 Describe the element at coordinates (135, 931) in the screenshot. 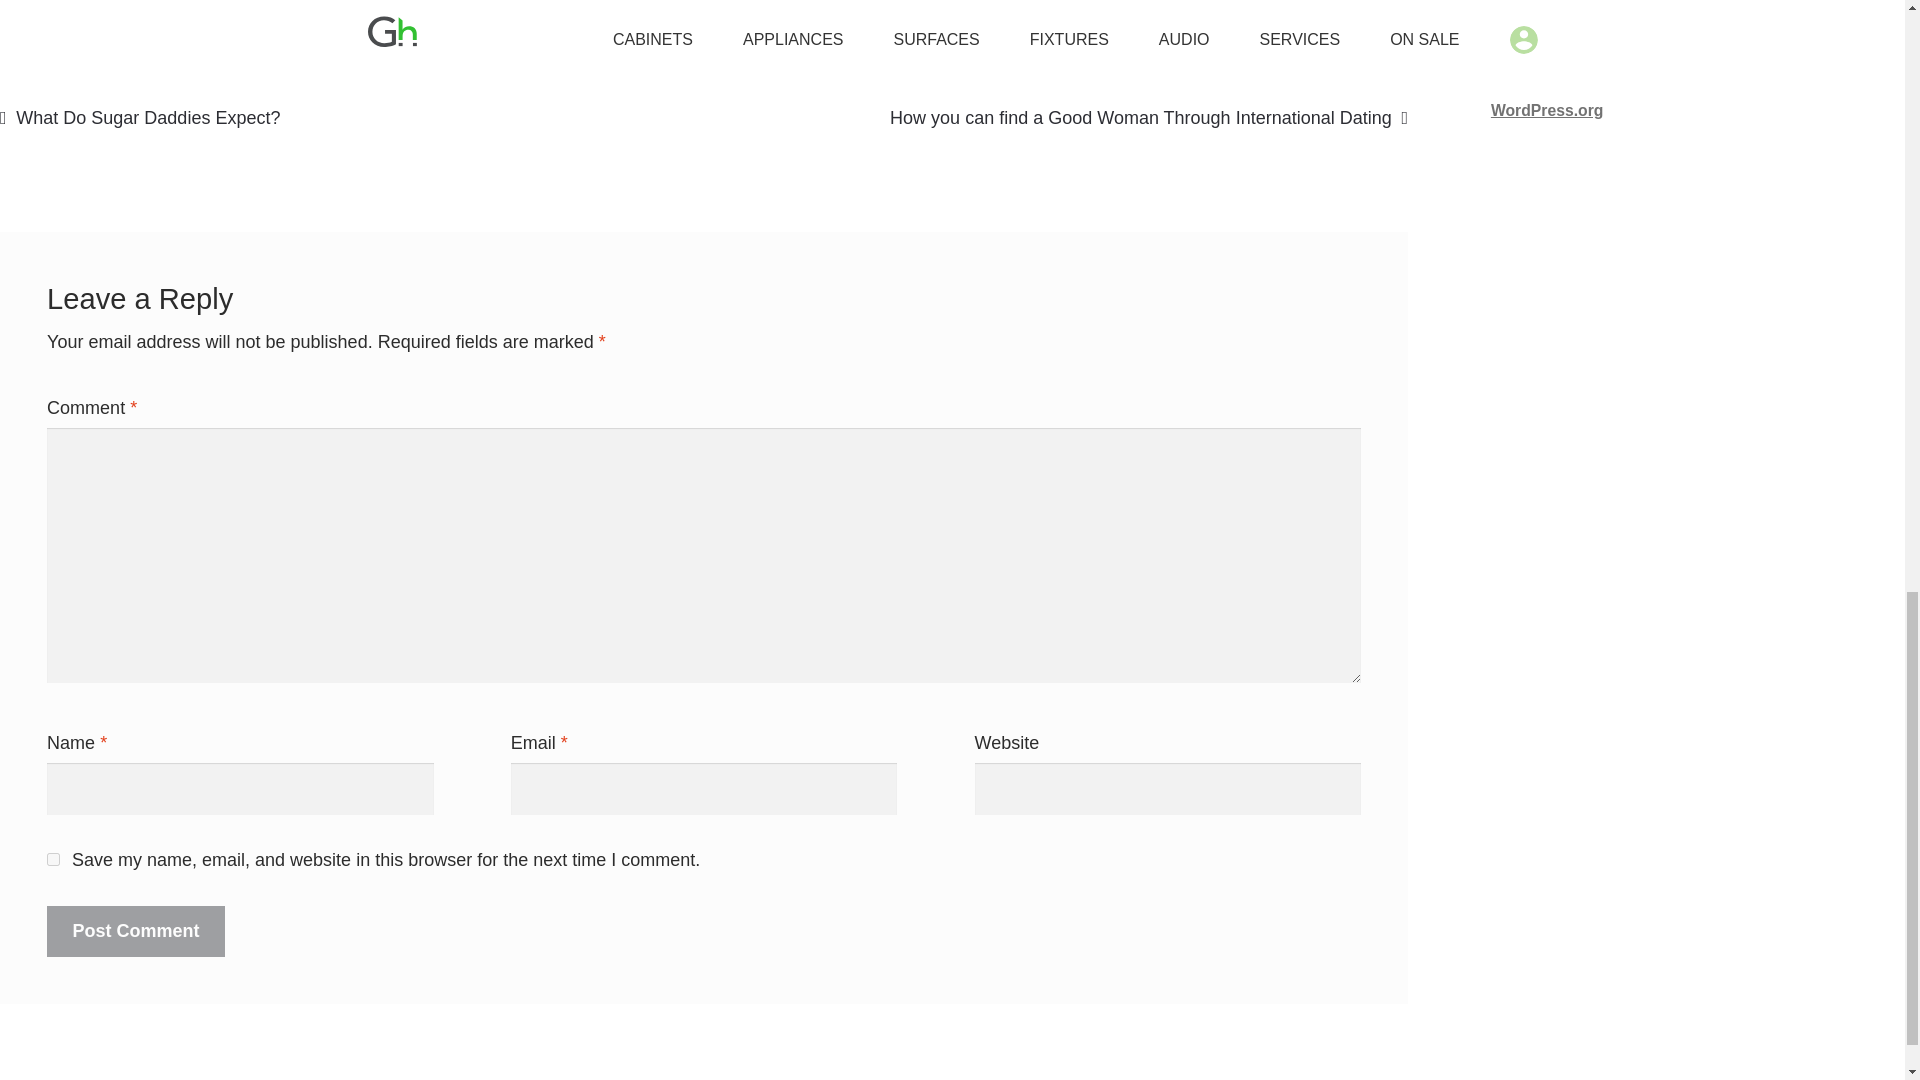

I see `Post Comment` at that location.